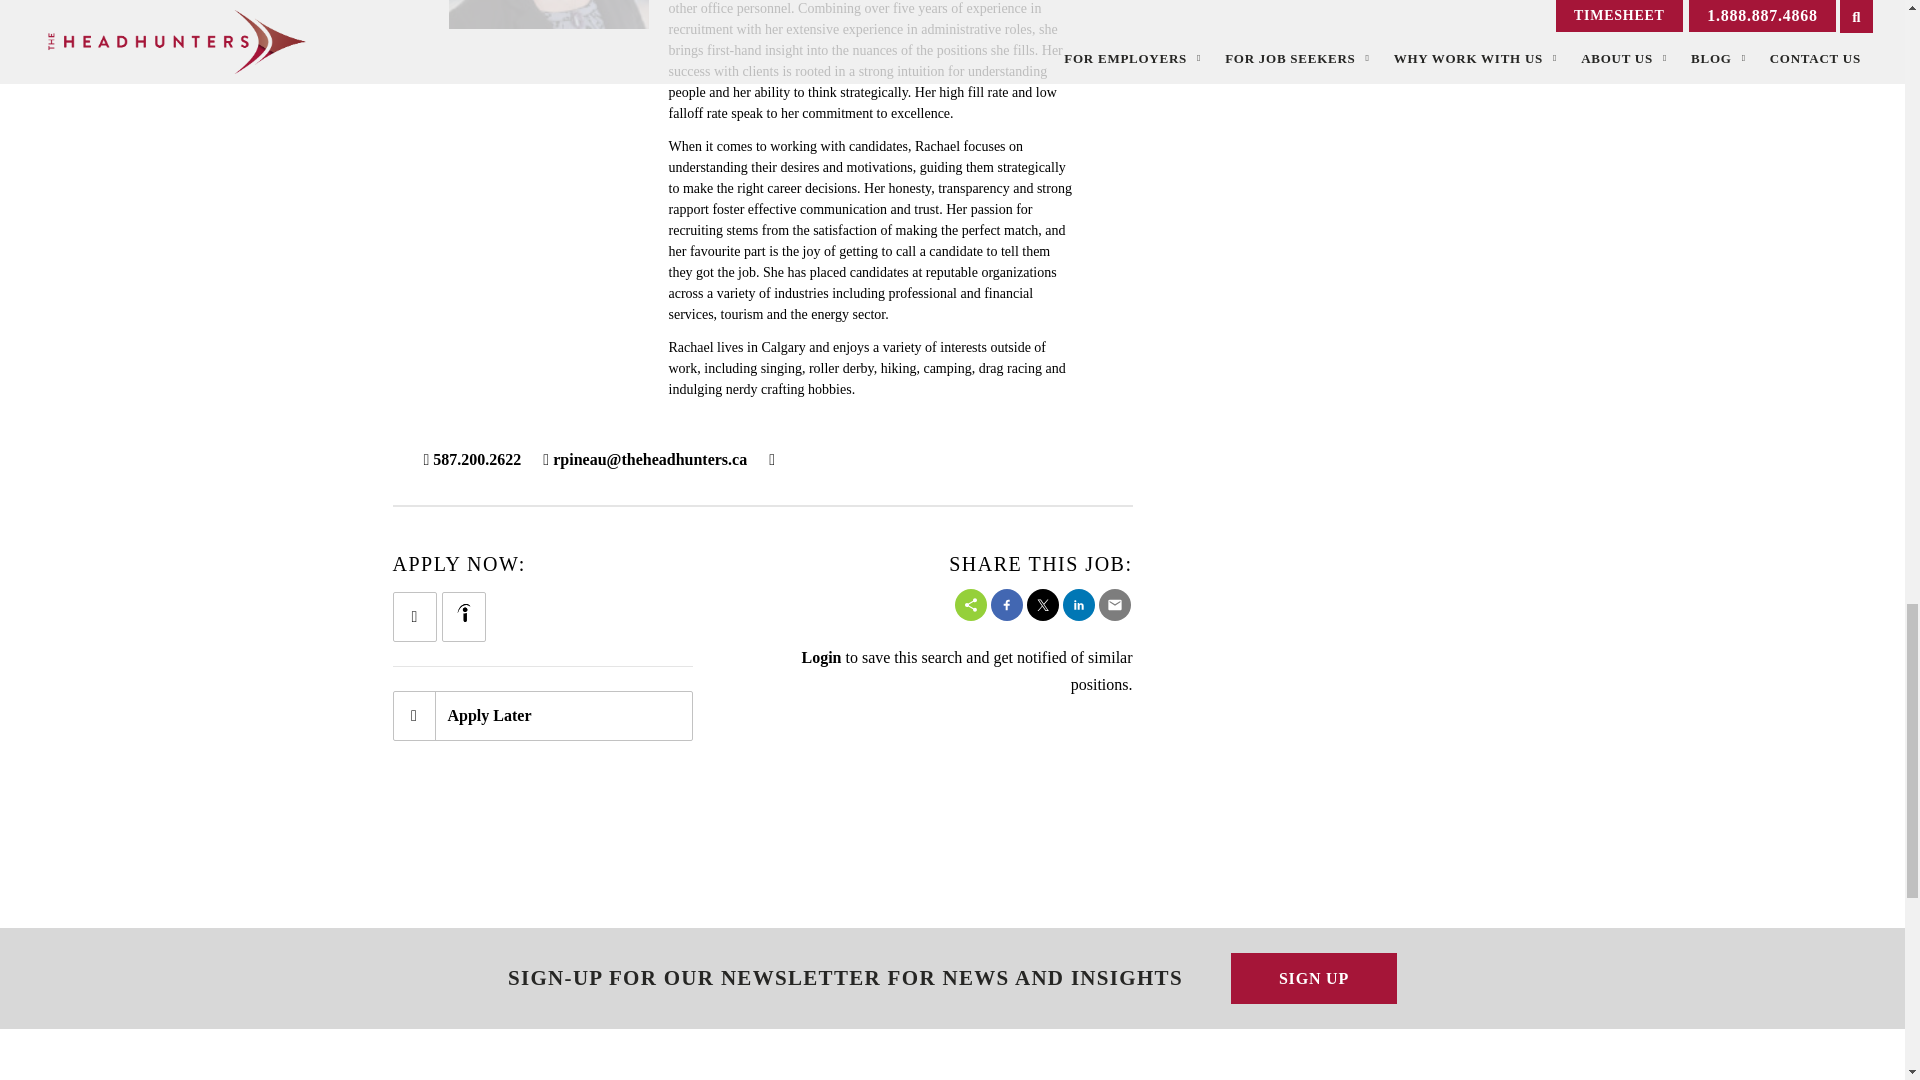  Describe the element at coordinates (1006, 604) in the screenshot. I see `social Facebook` at that location.